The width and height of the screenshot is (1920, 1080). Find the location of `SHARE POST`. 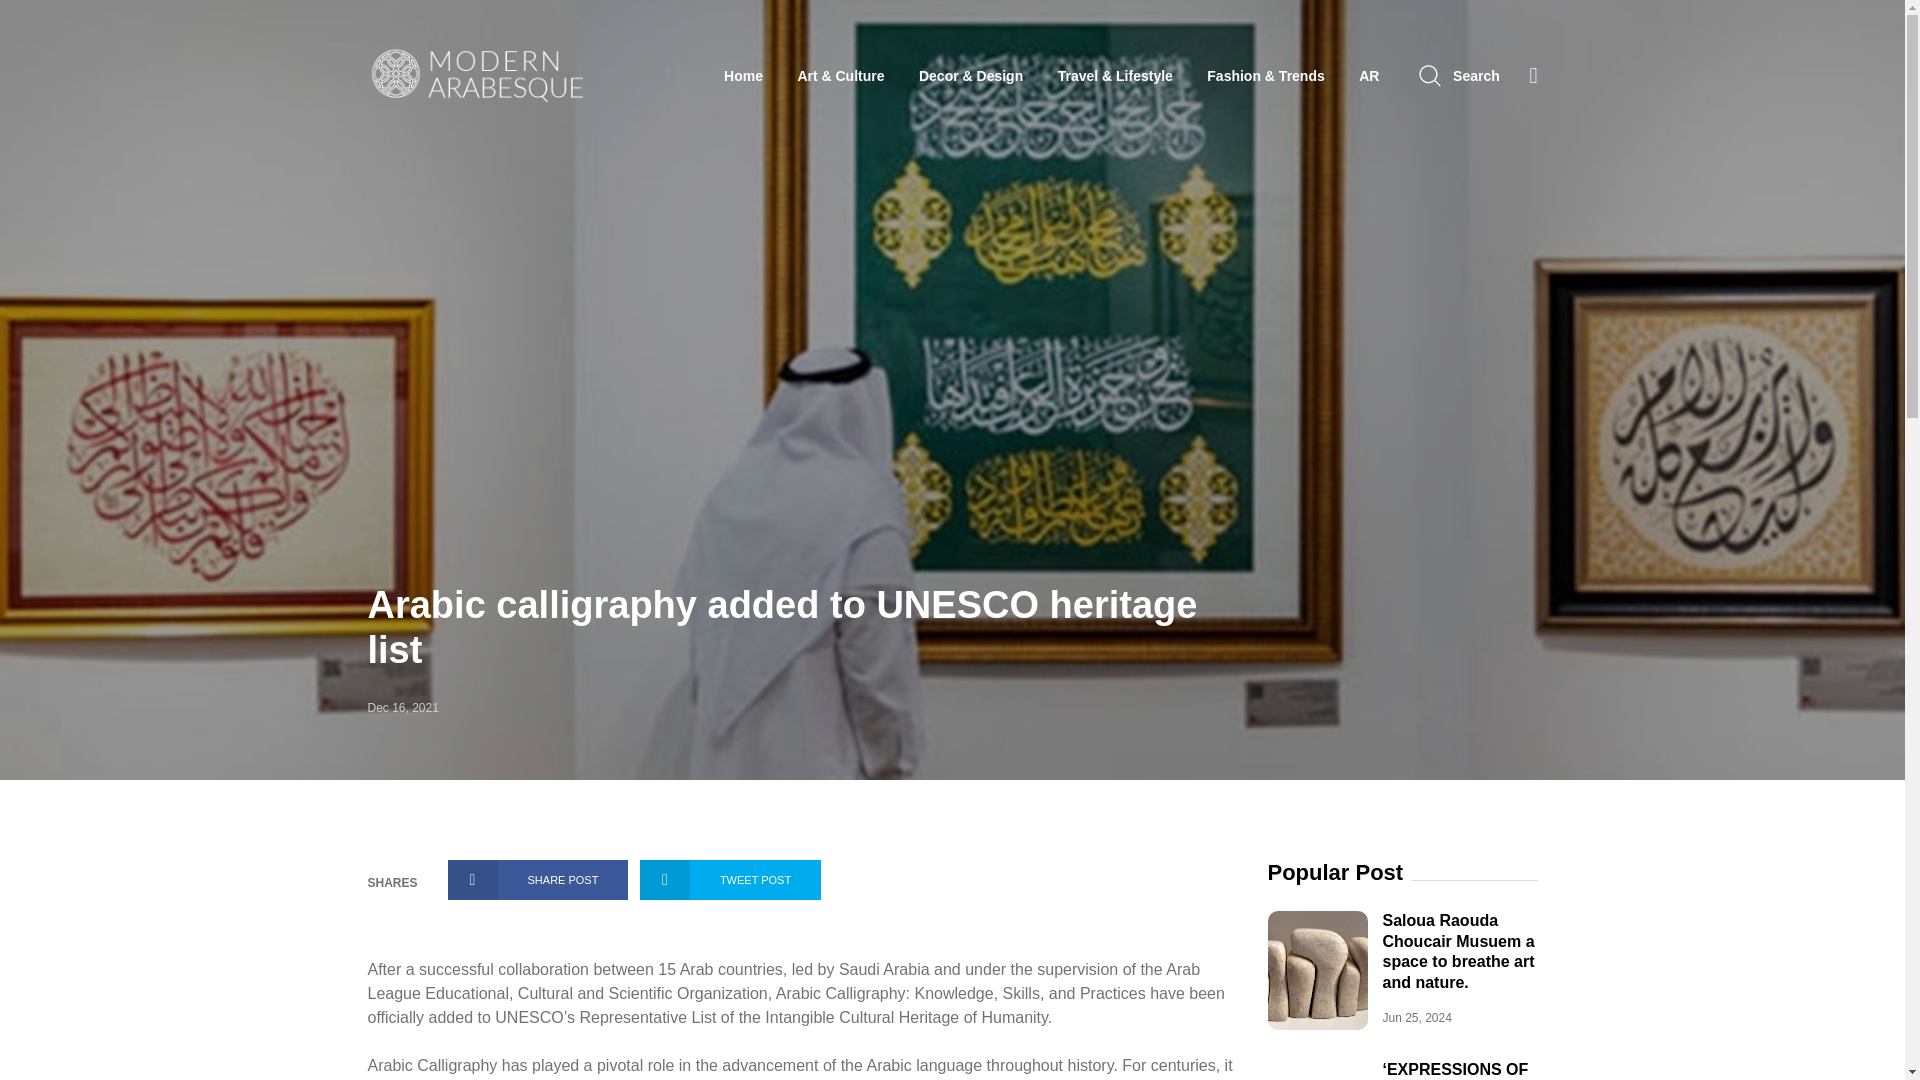

SHARE POST is located at coordinates (538, 879).